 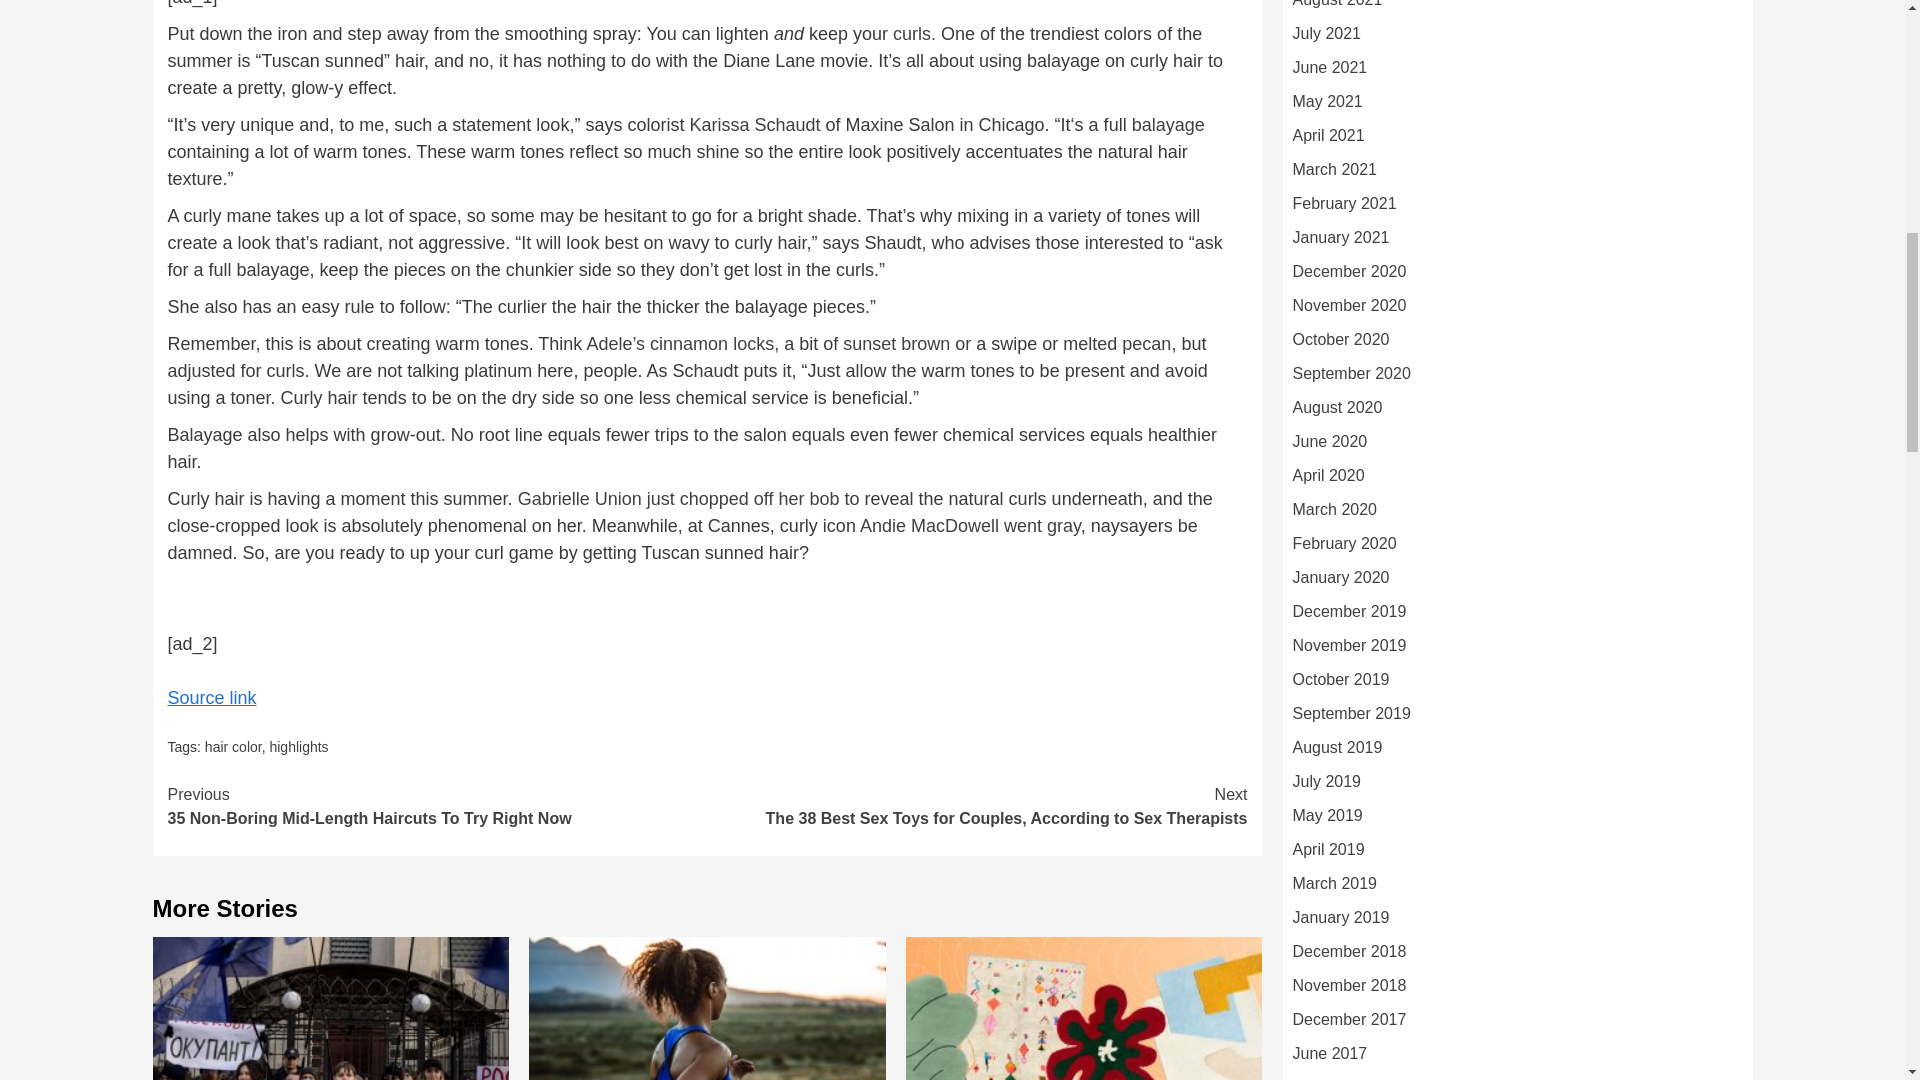 What do you see at coordinates (298, 746) in the screenshot?
I see `highlights` at bounding box center [298, 746].